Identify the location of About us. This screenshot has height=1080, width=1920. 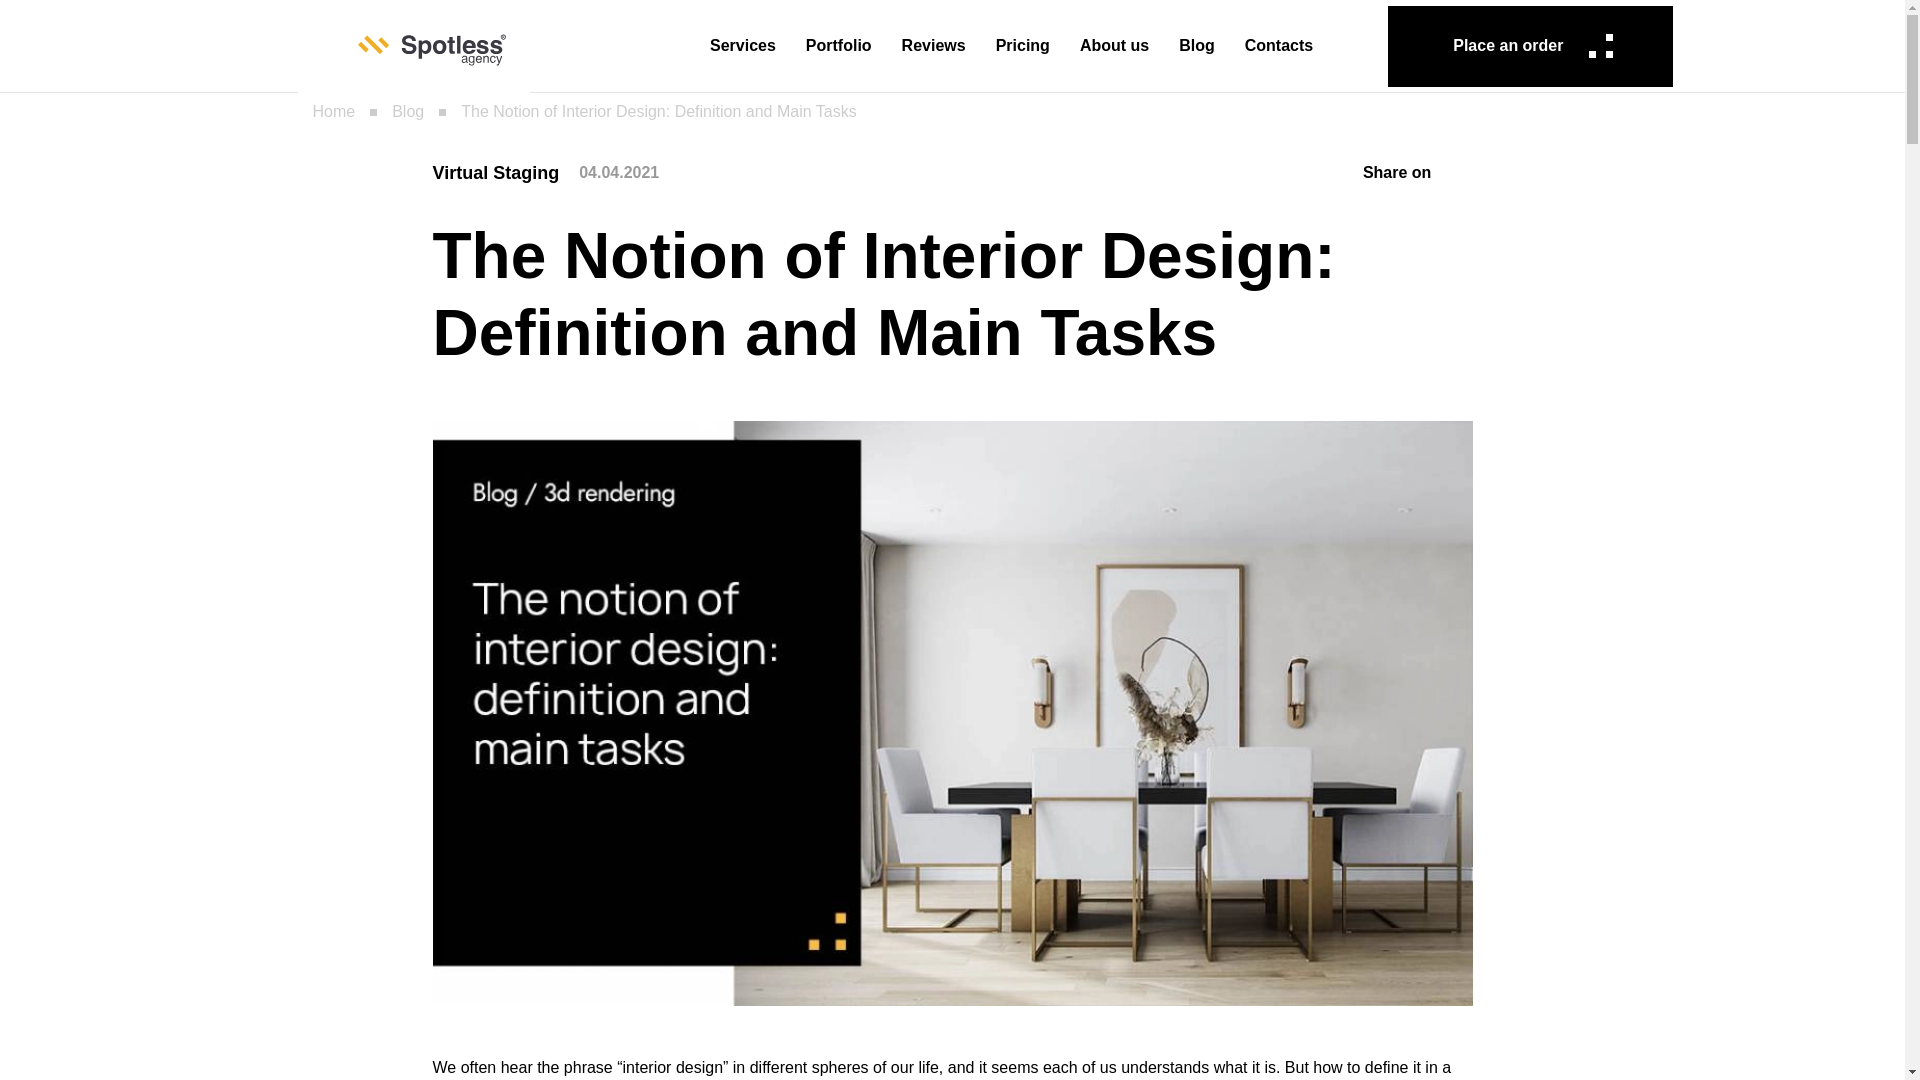
(1114, 46).